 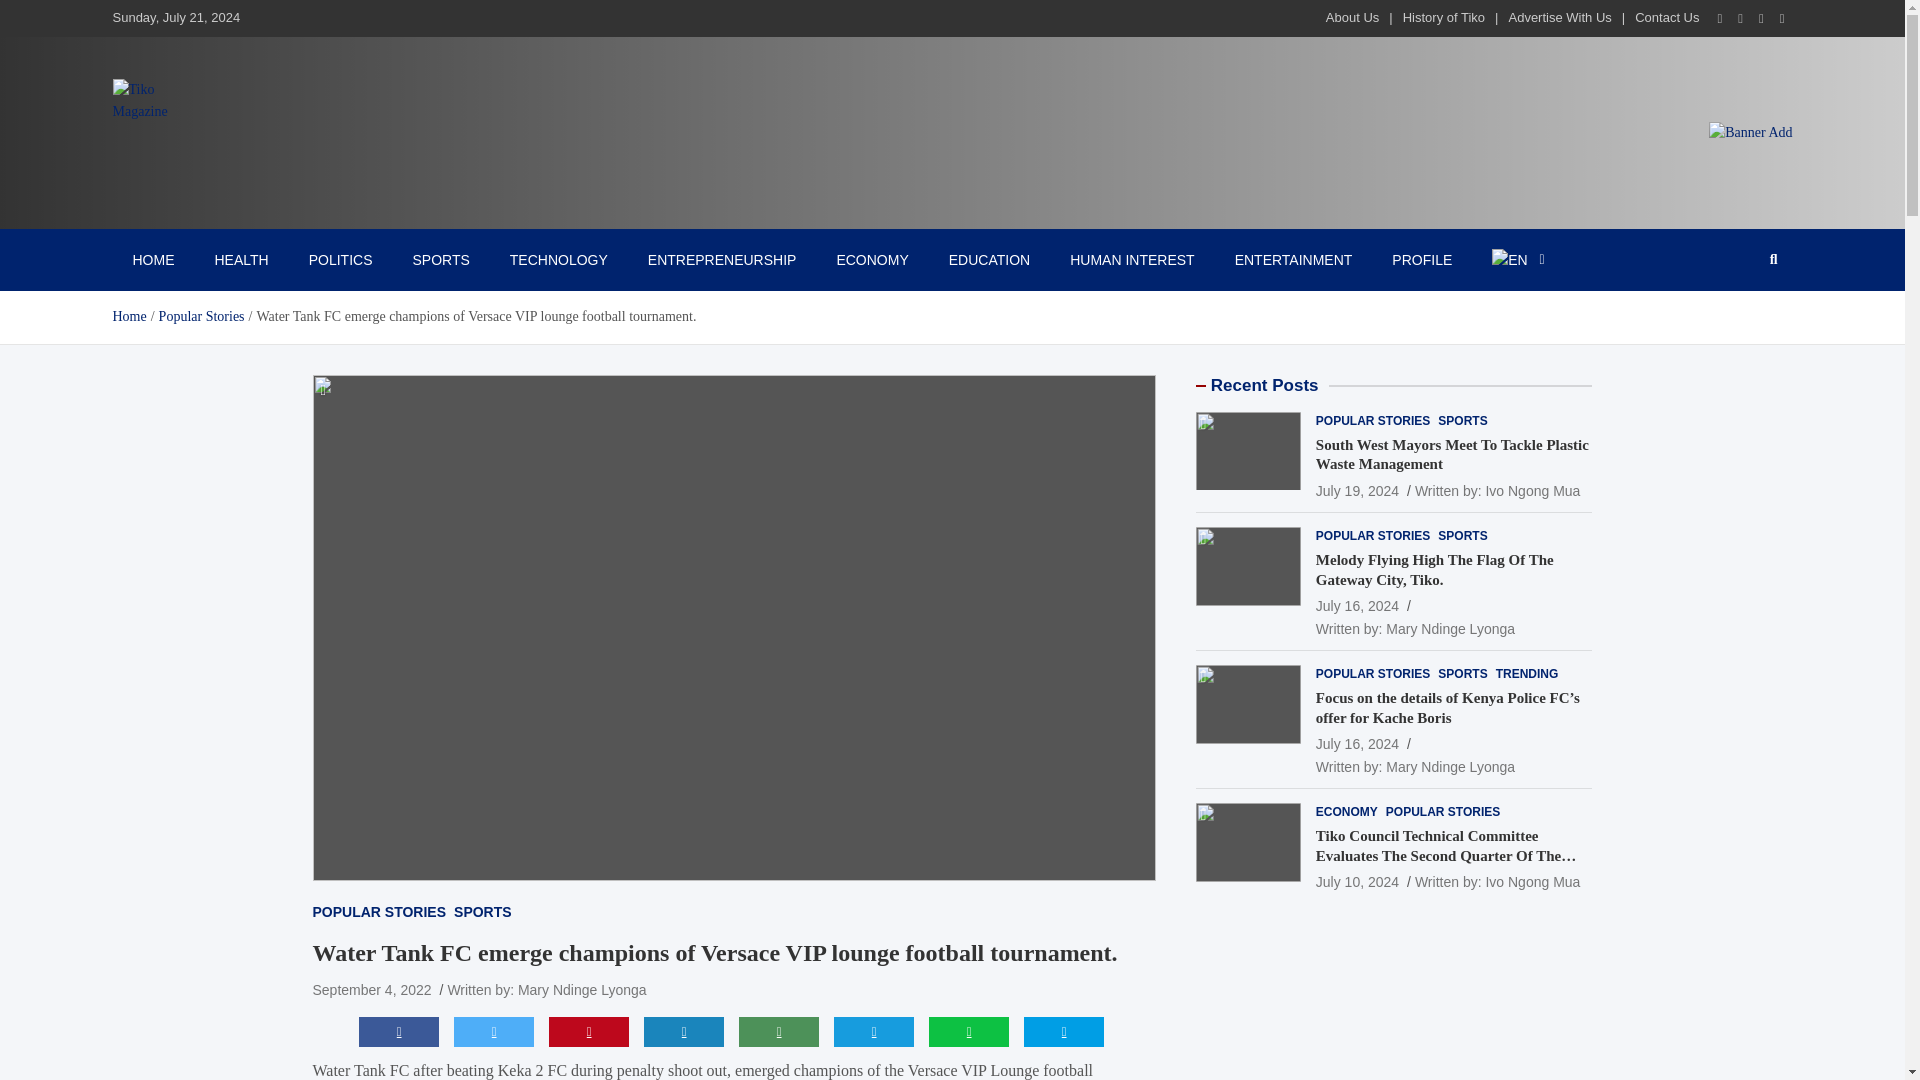 I want to click on Popular Stories, so click(x=202, y=316).